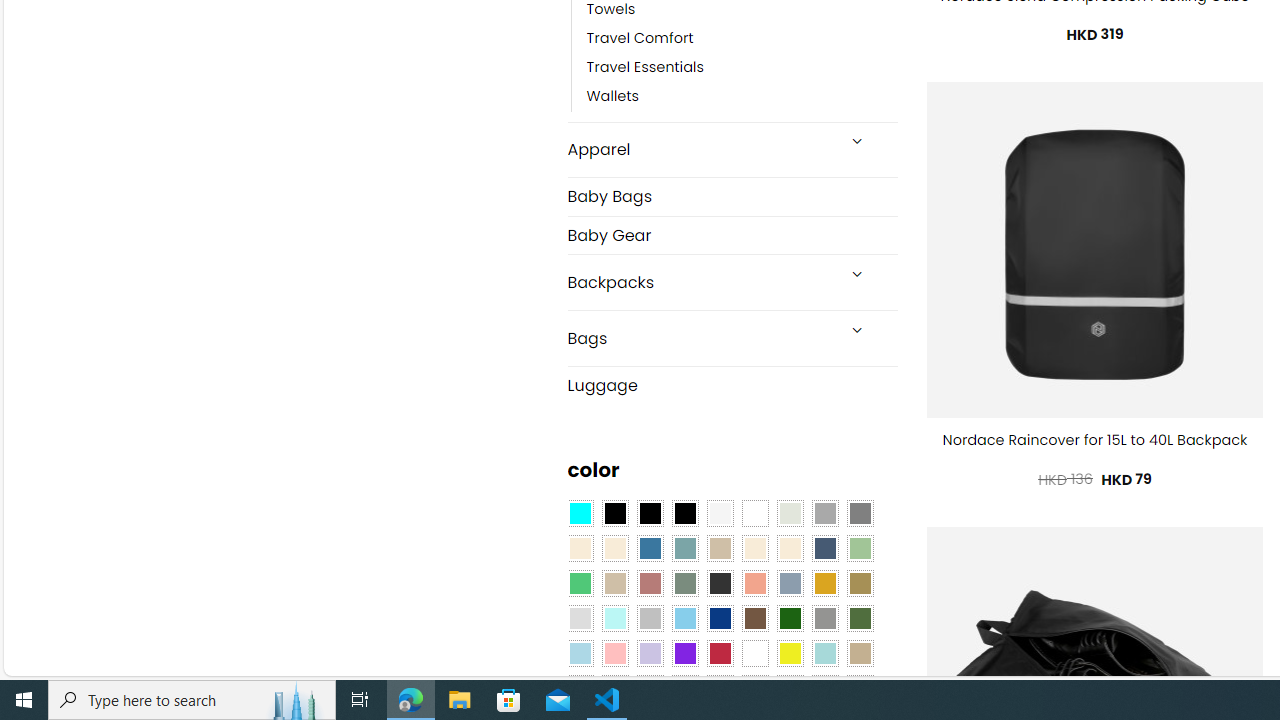 The image size is (1280, 720). I want to click on Cream, so click(789, 548).